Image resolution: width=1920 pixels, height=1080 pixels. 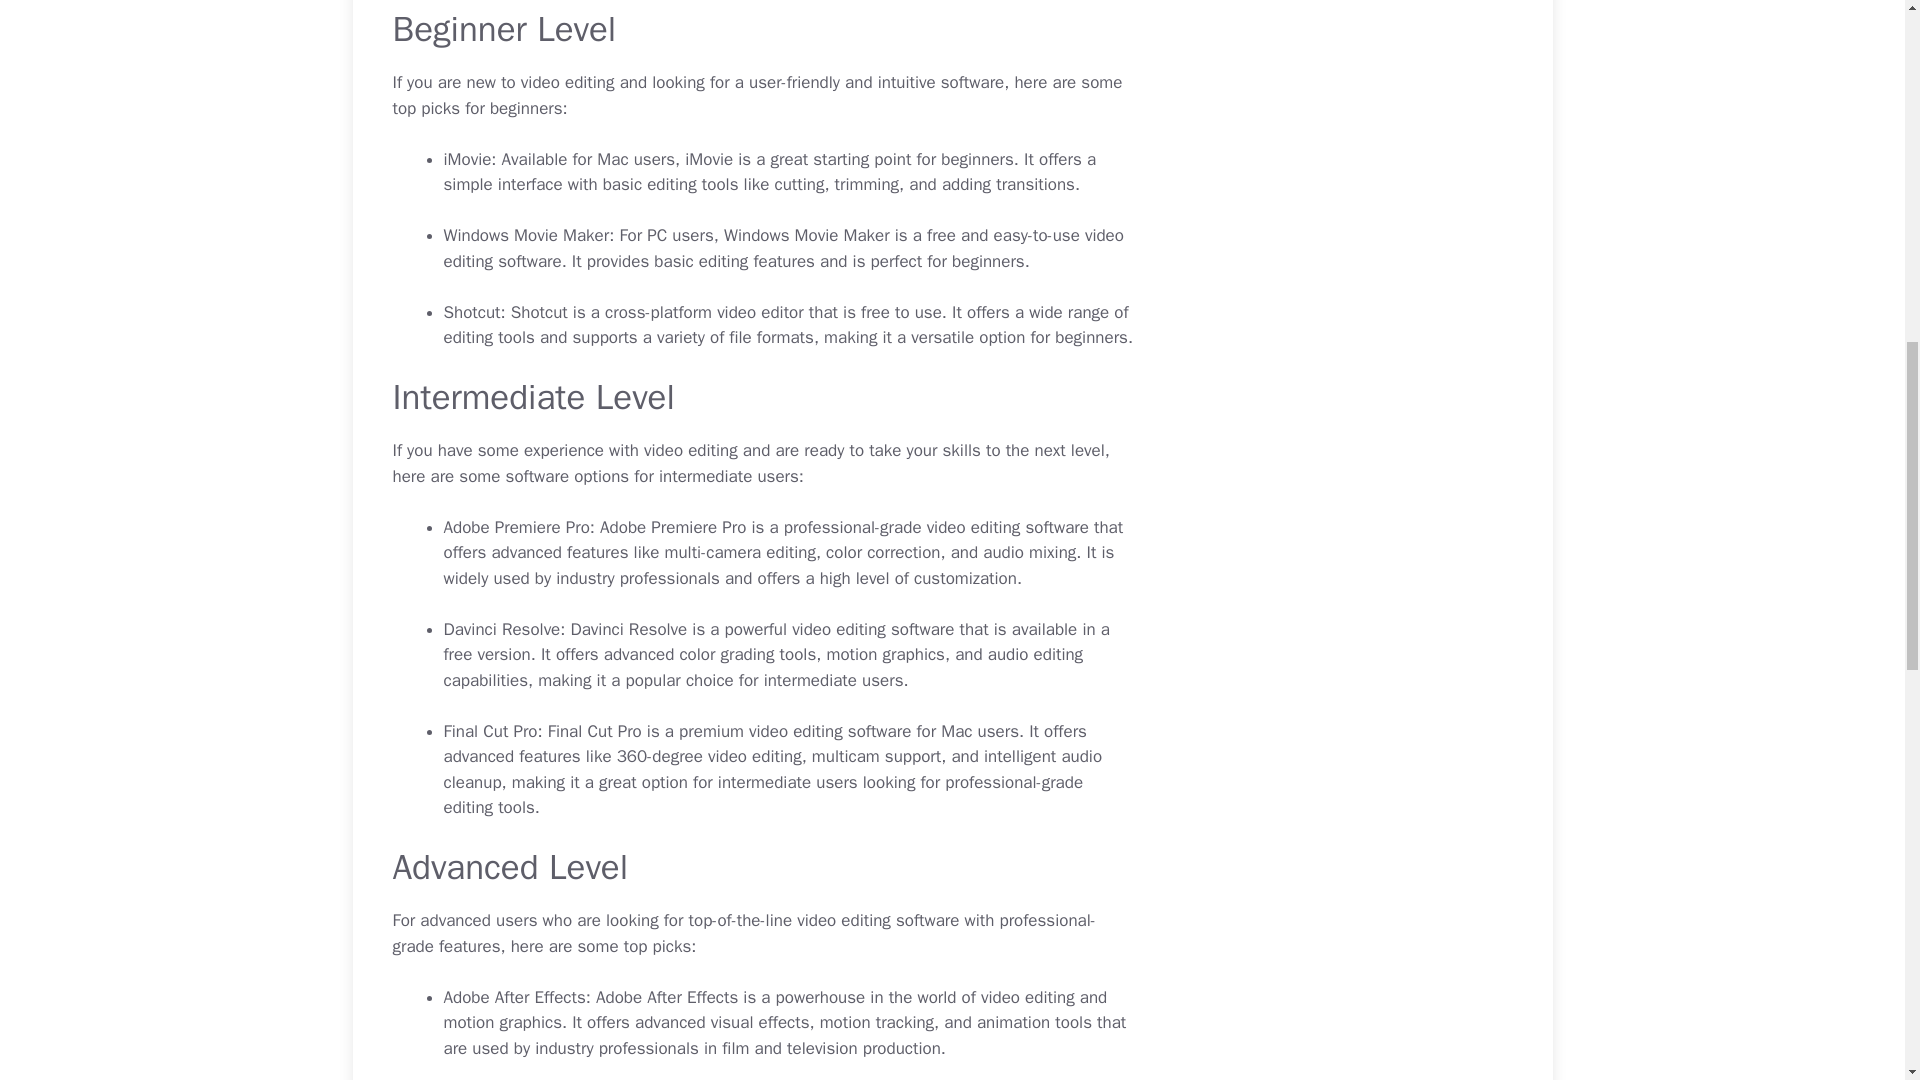 I want to click on Scroll back to top, so click(x=1855, y=949).